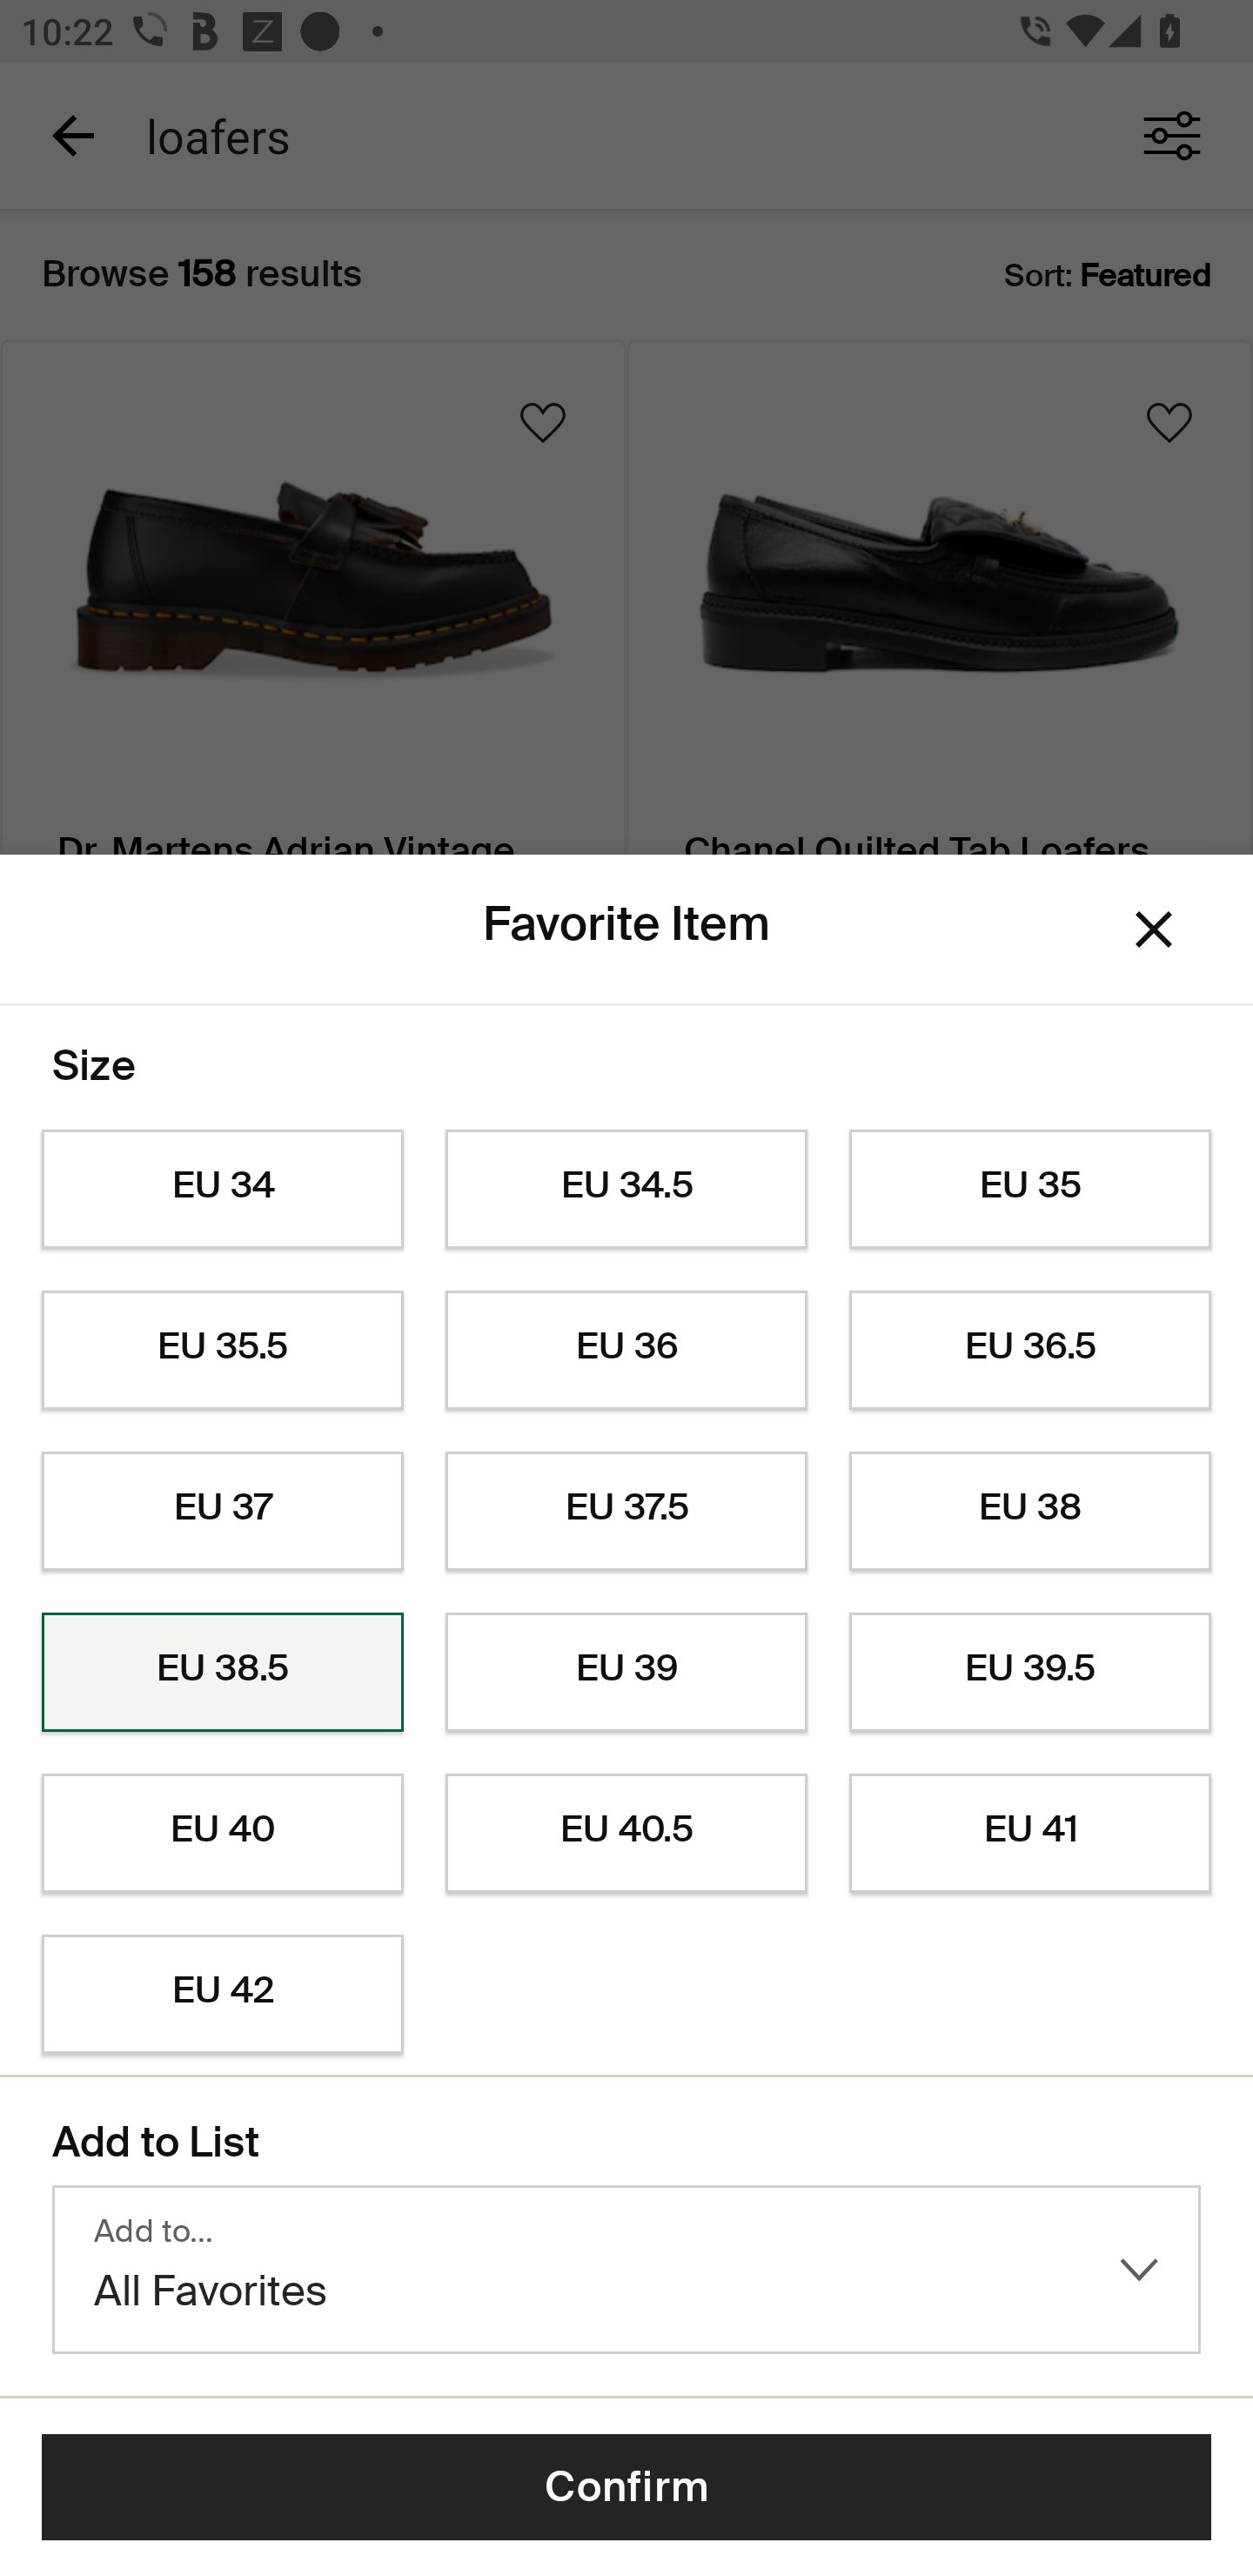 The image size is (1253, 2576). Describe the element at coordinates (1030, 1834) in the screenshot. I see `EU 41` at that location.